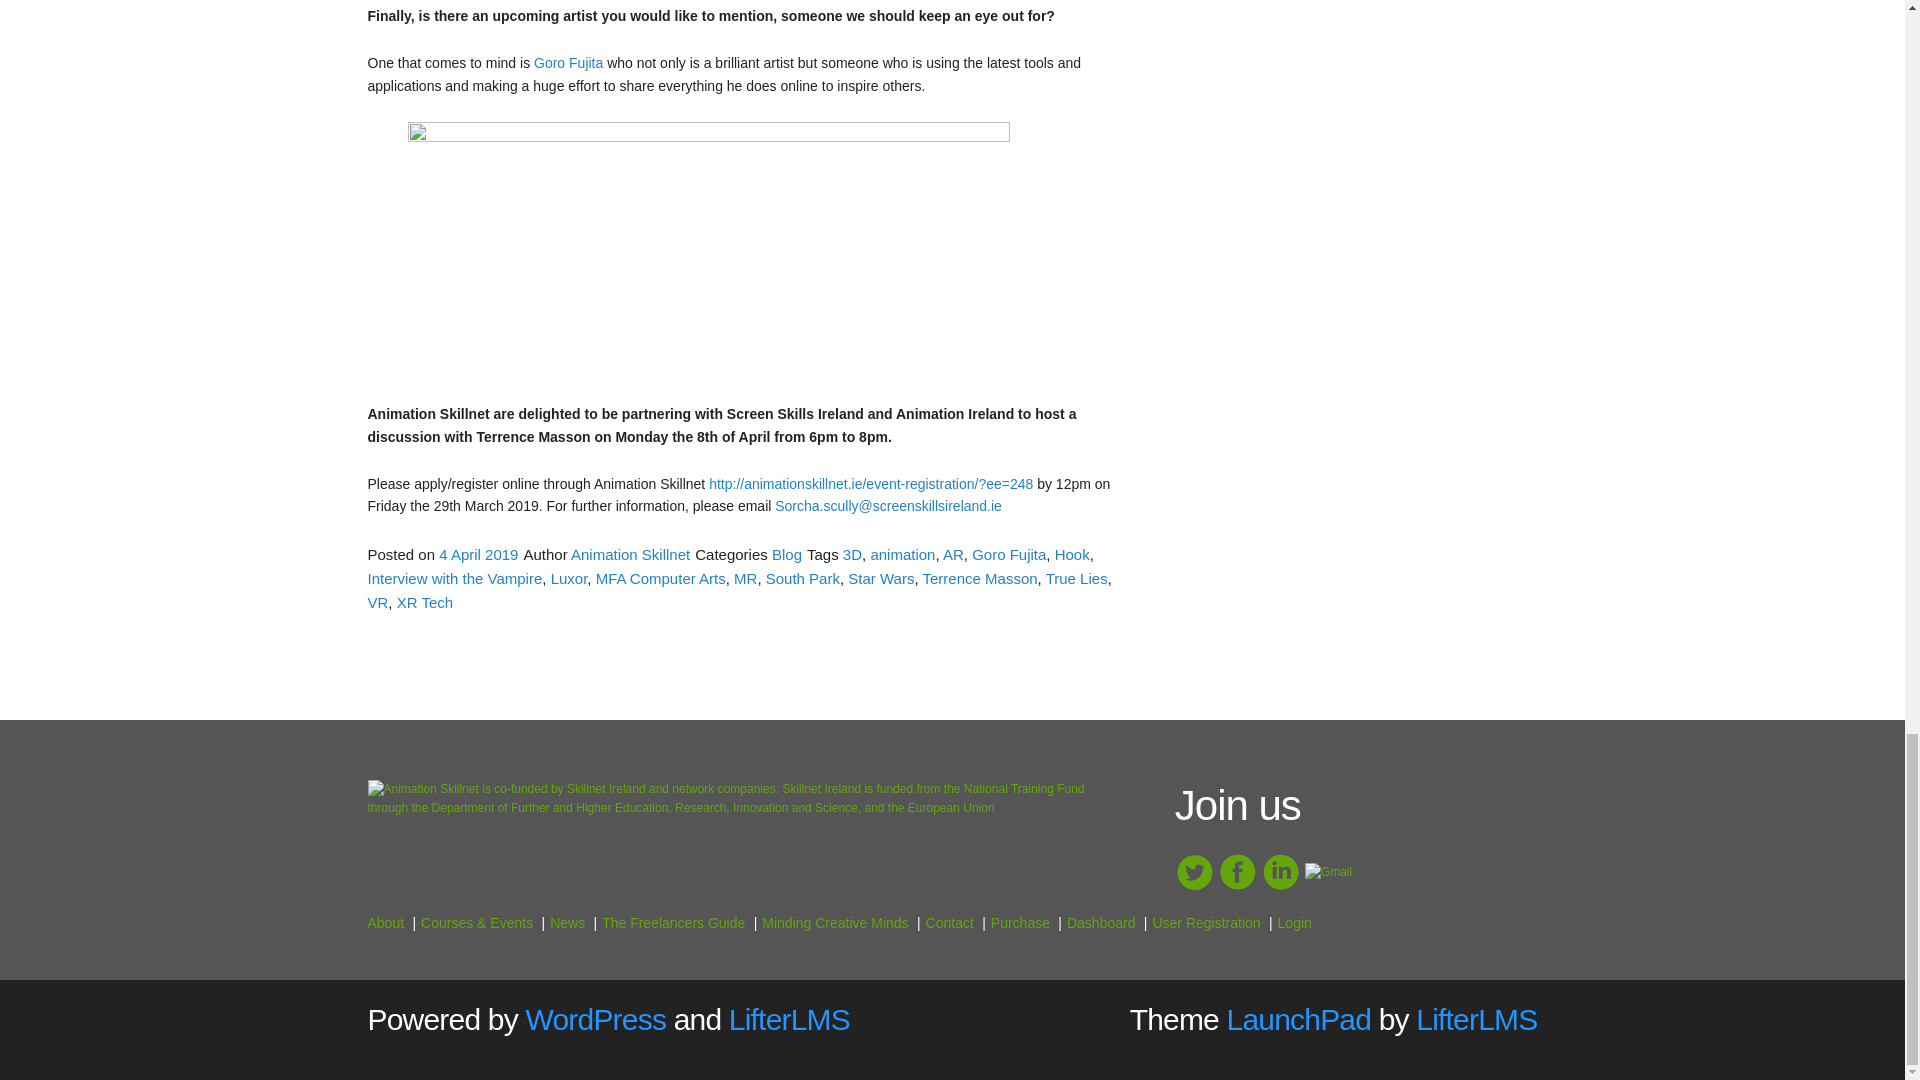 The image size is (1920, 1080). I want to click on Hook, so click(1072, 554).